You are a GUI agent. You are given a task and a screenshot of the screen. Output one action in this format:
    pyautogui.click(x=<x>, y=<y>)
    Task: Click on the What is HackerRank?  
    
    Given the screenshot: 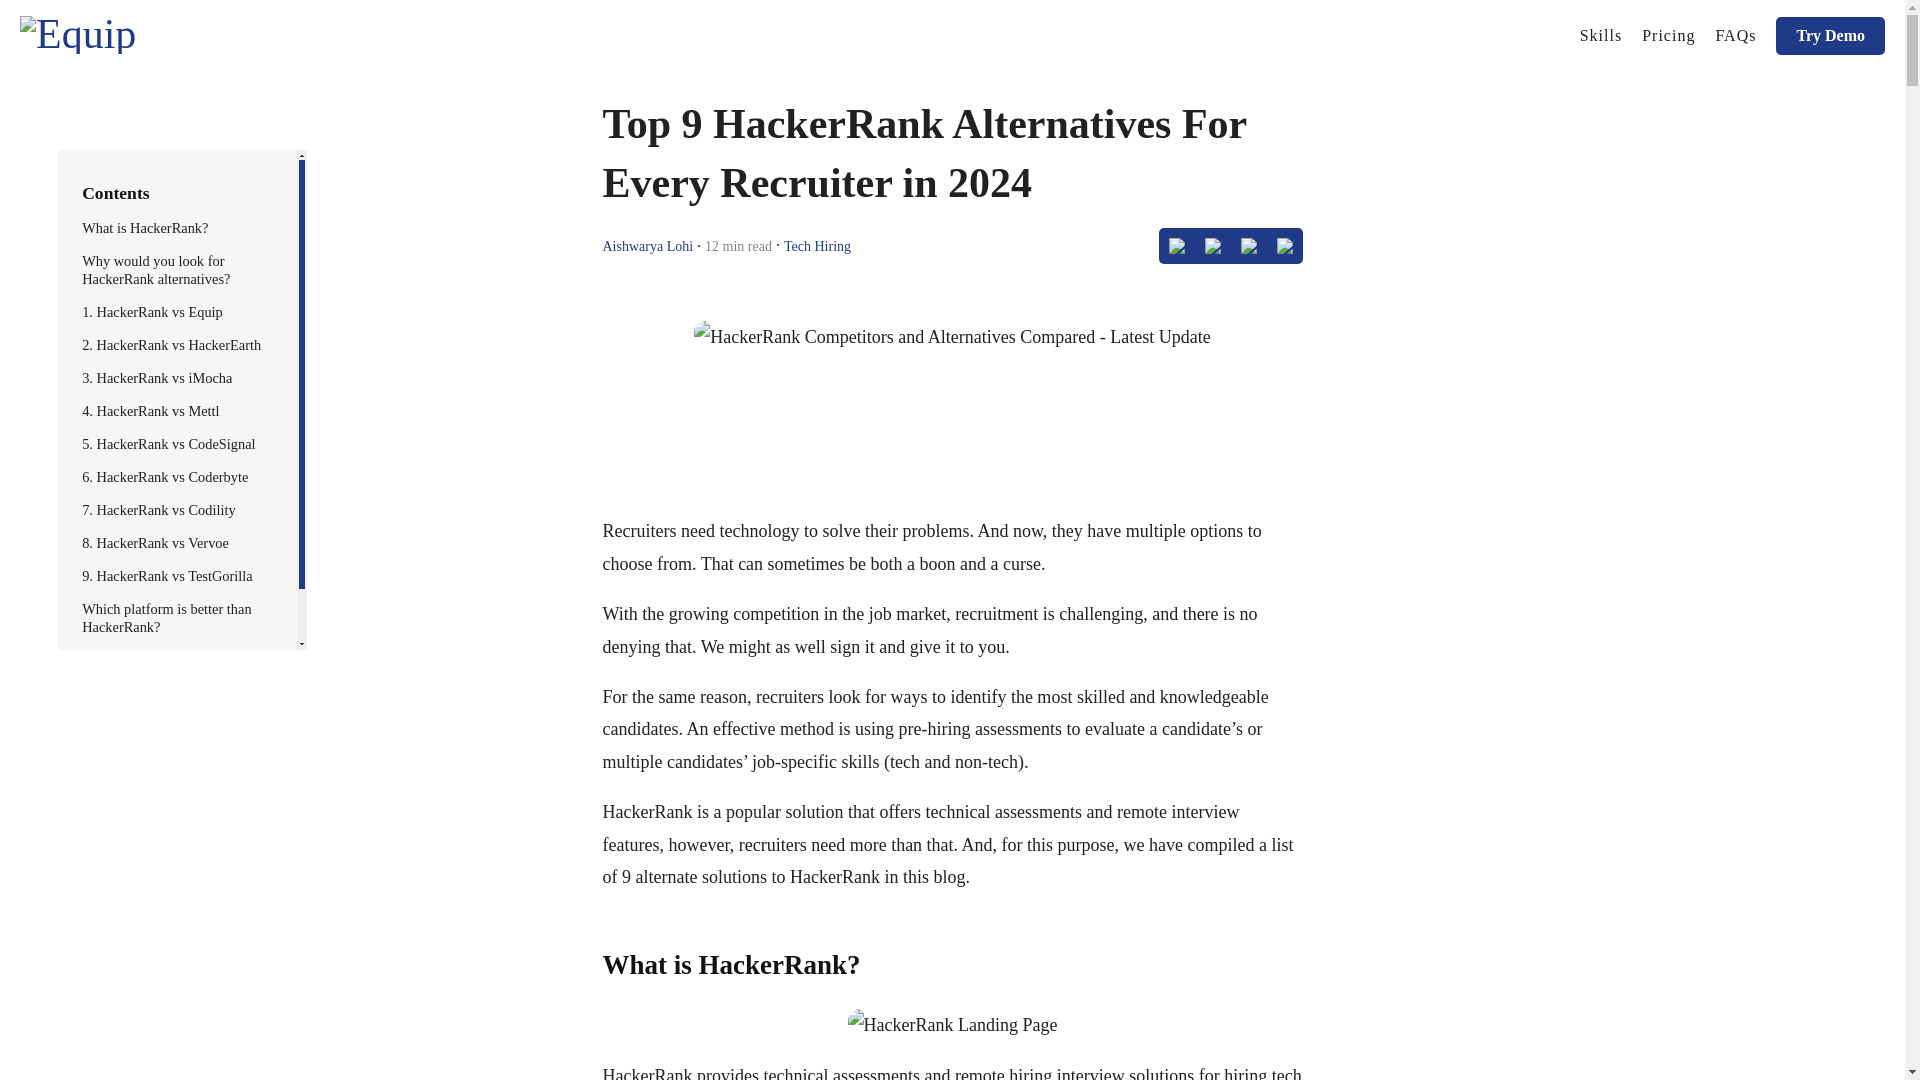 What is the action you would take?
    pyautogui.click(x=148, y=228)
    